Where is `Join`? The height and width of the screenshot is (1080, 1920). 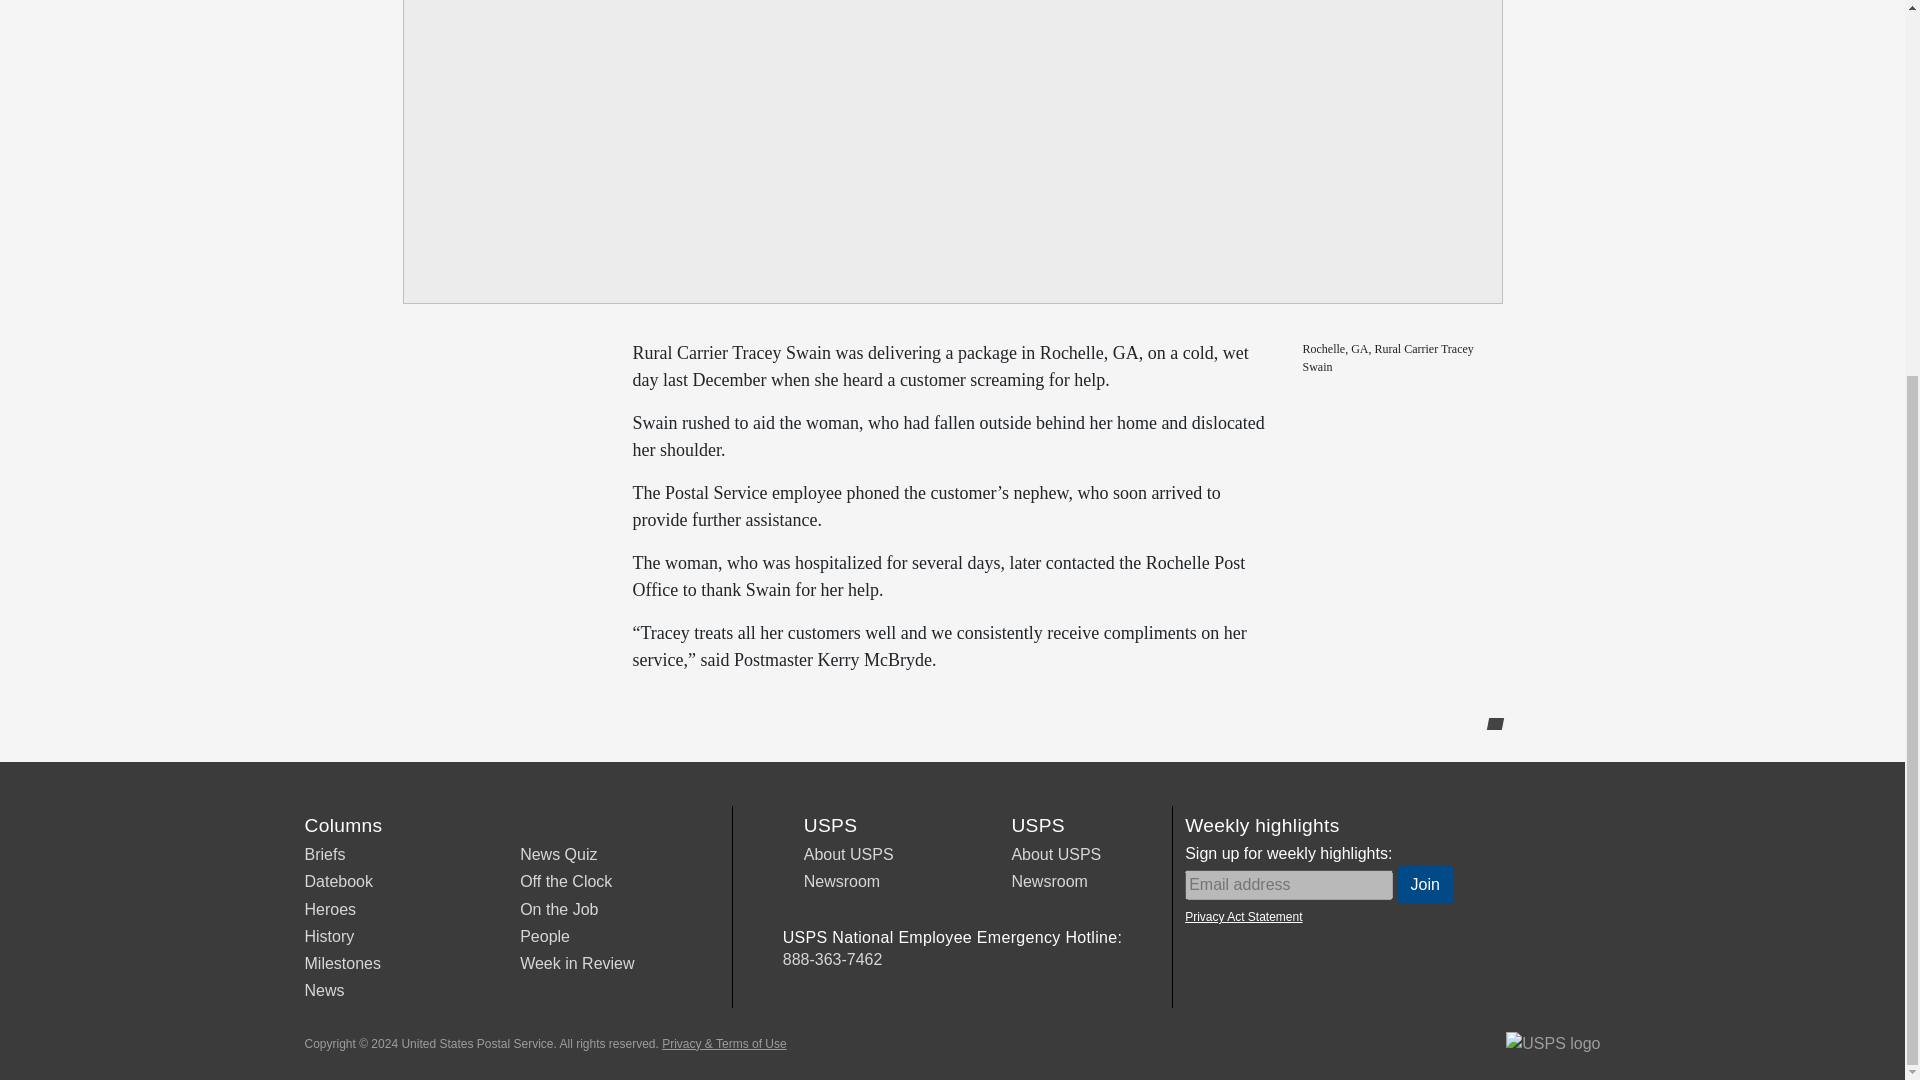 Join is located at coordinates (1425, 884).